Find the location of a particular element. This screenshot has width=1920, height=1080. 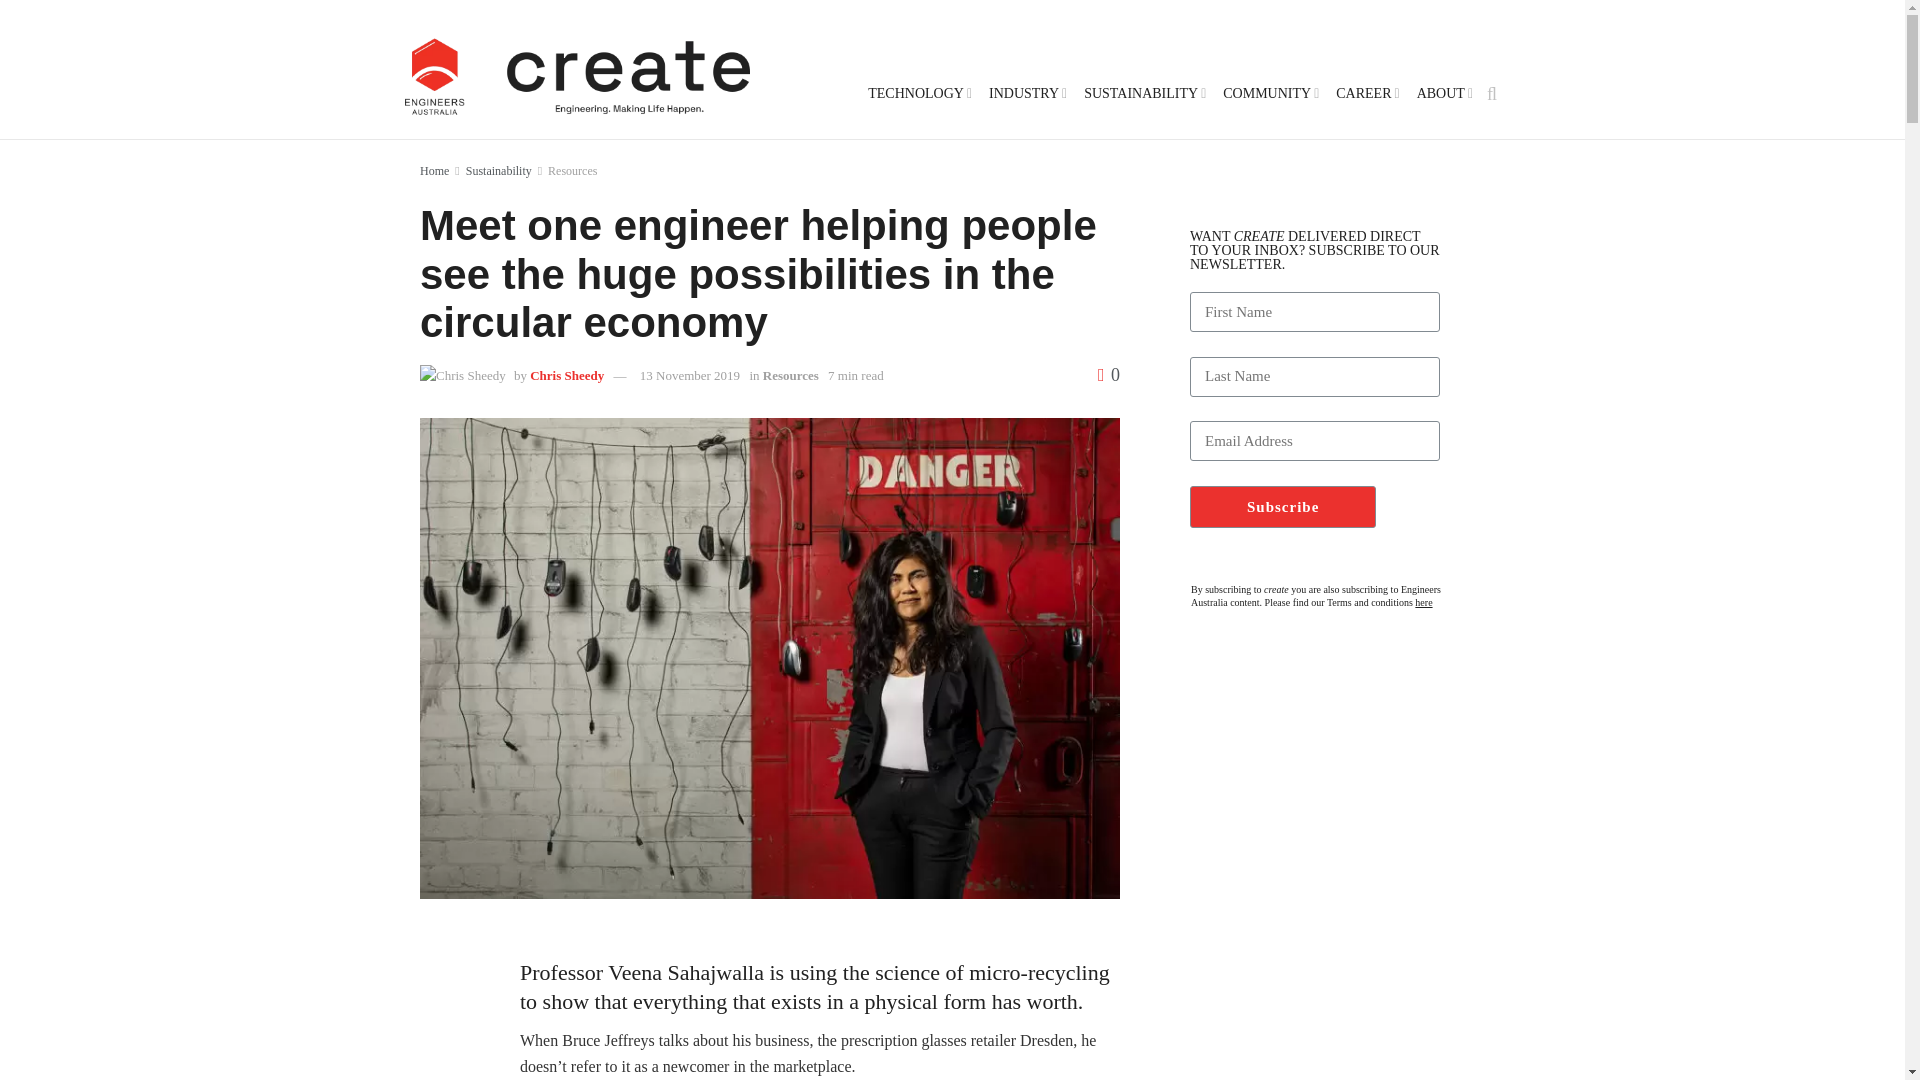

CAREER is located at coordinates (1366, 94).